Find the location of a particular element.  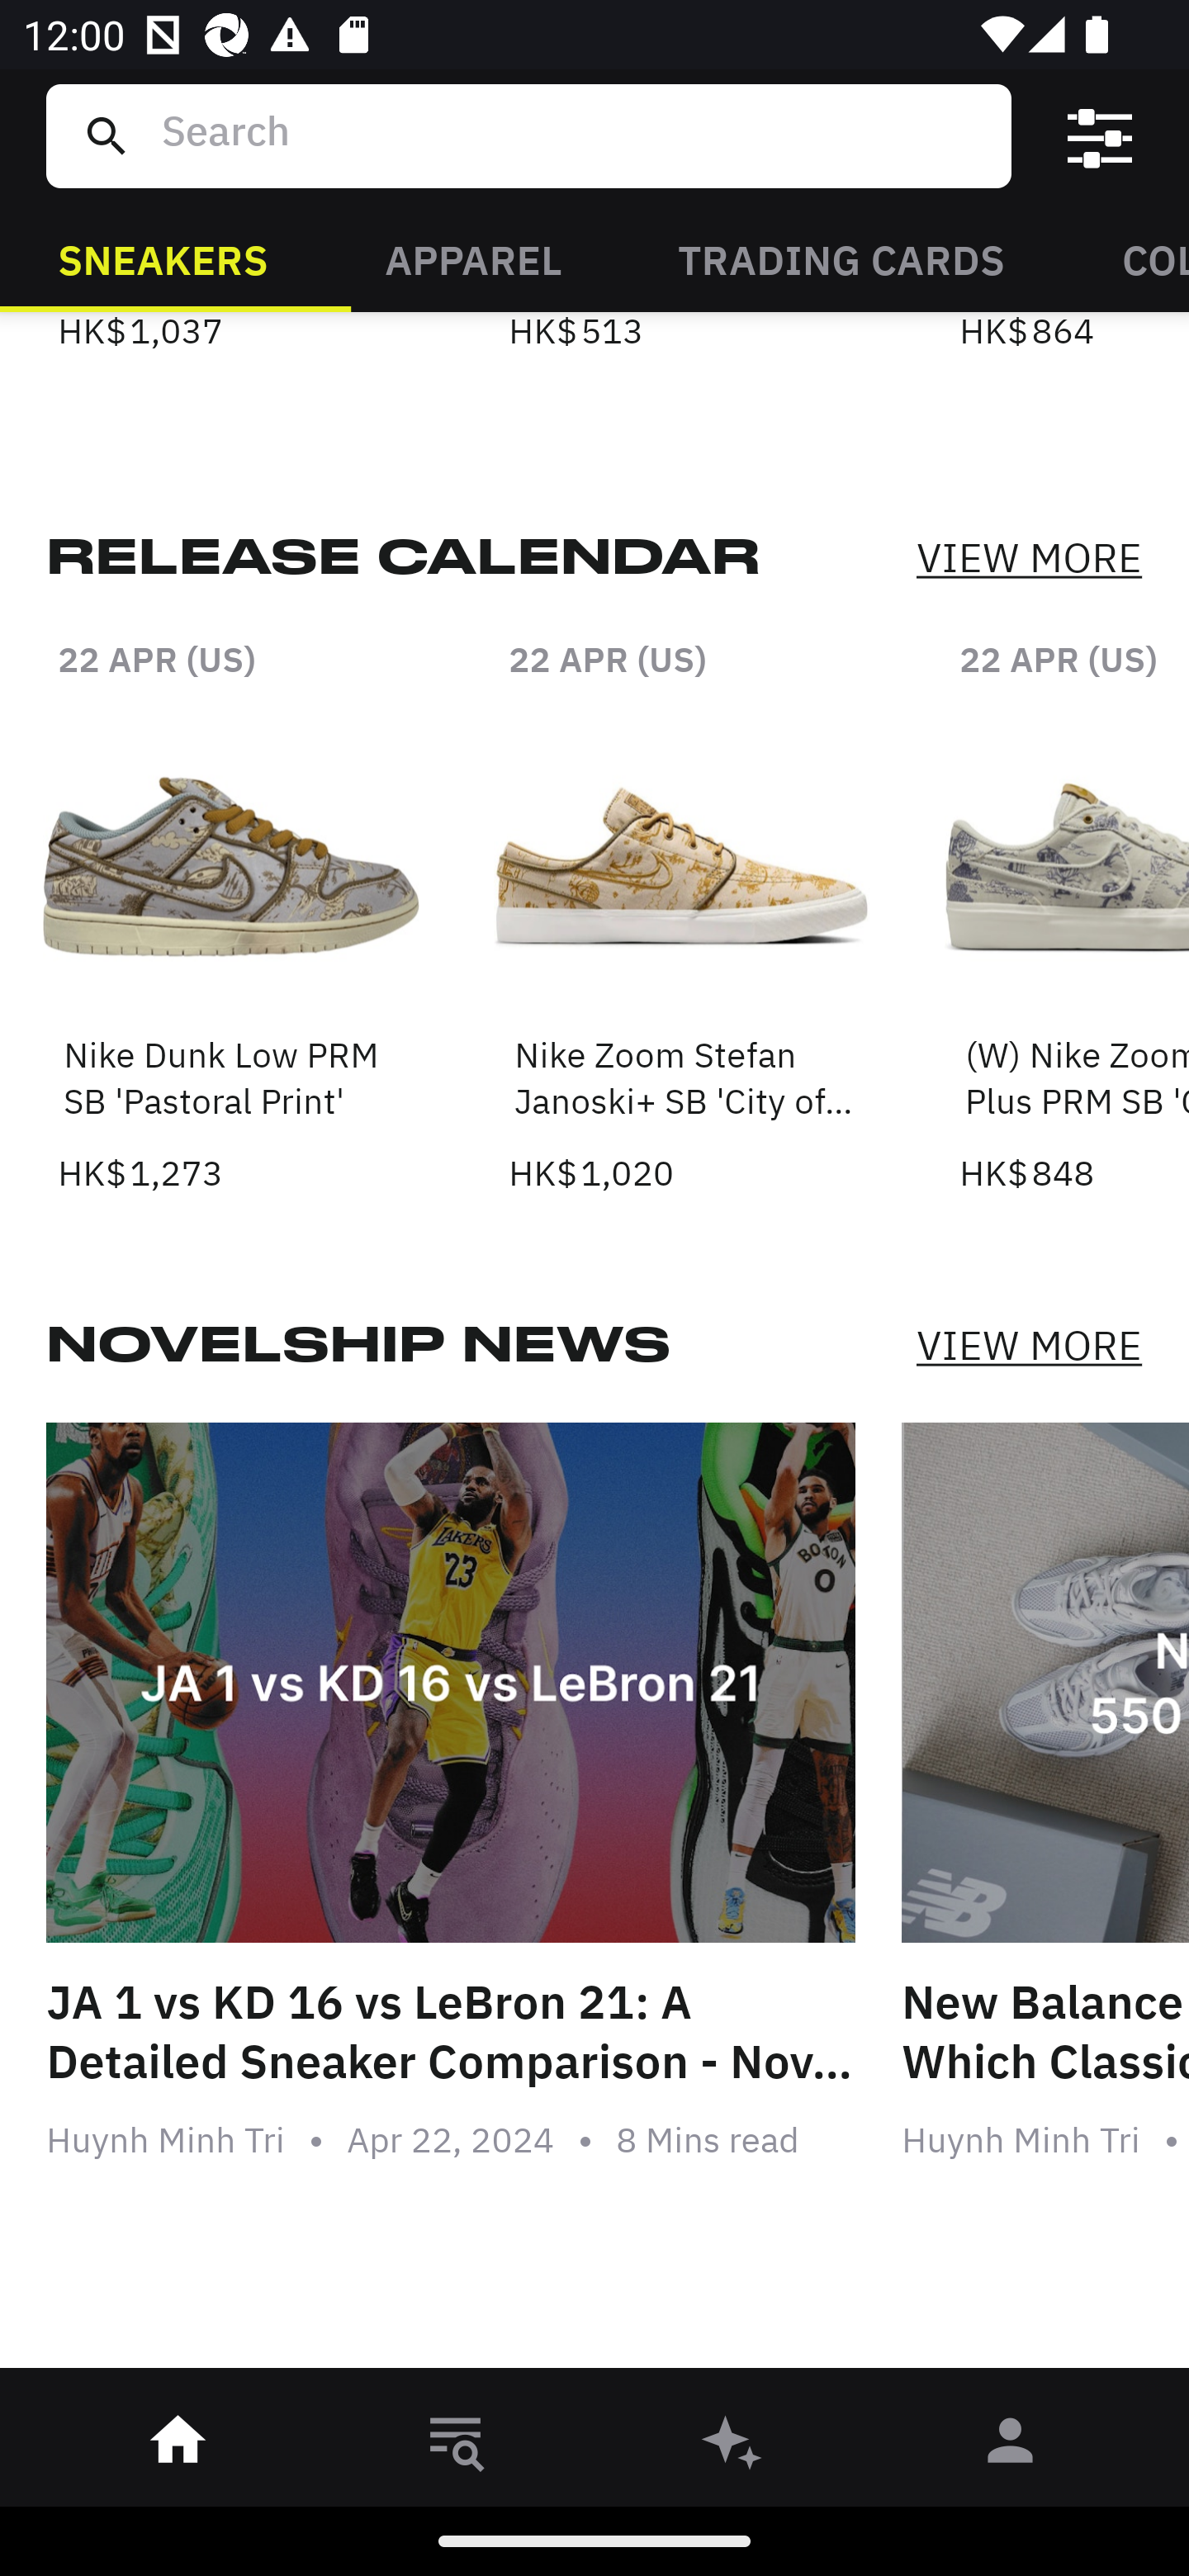

Search is located at coordinates (574, 135).